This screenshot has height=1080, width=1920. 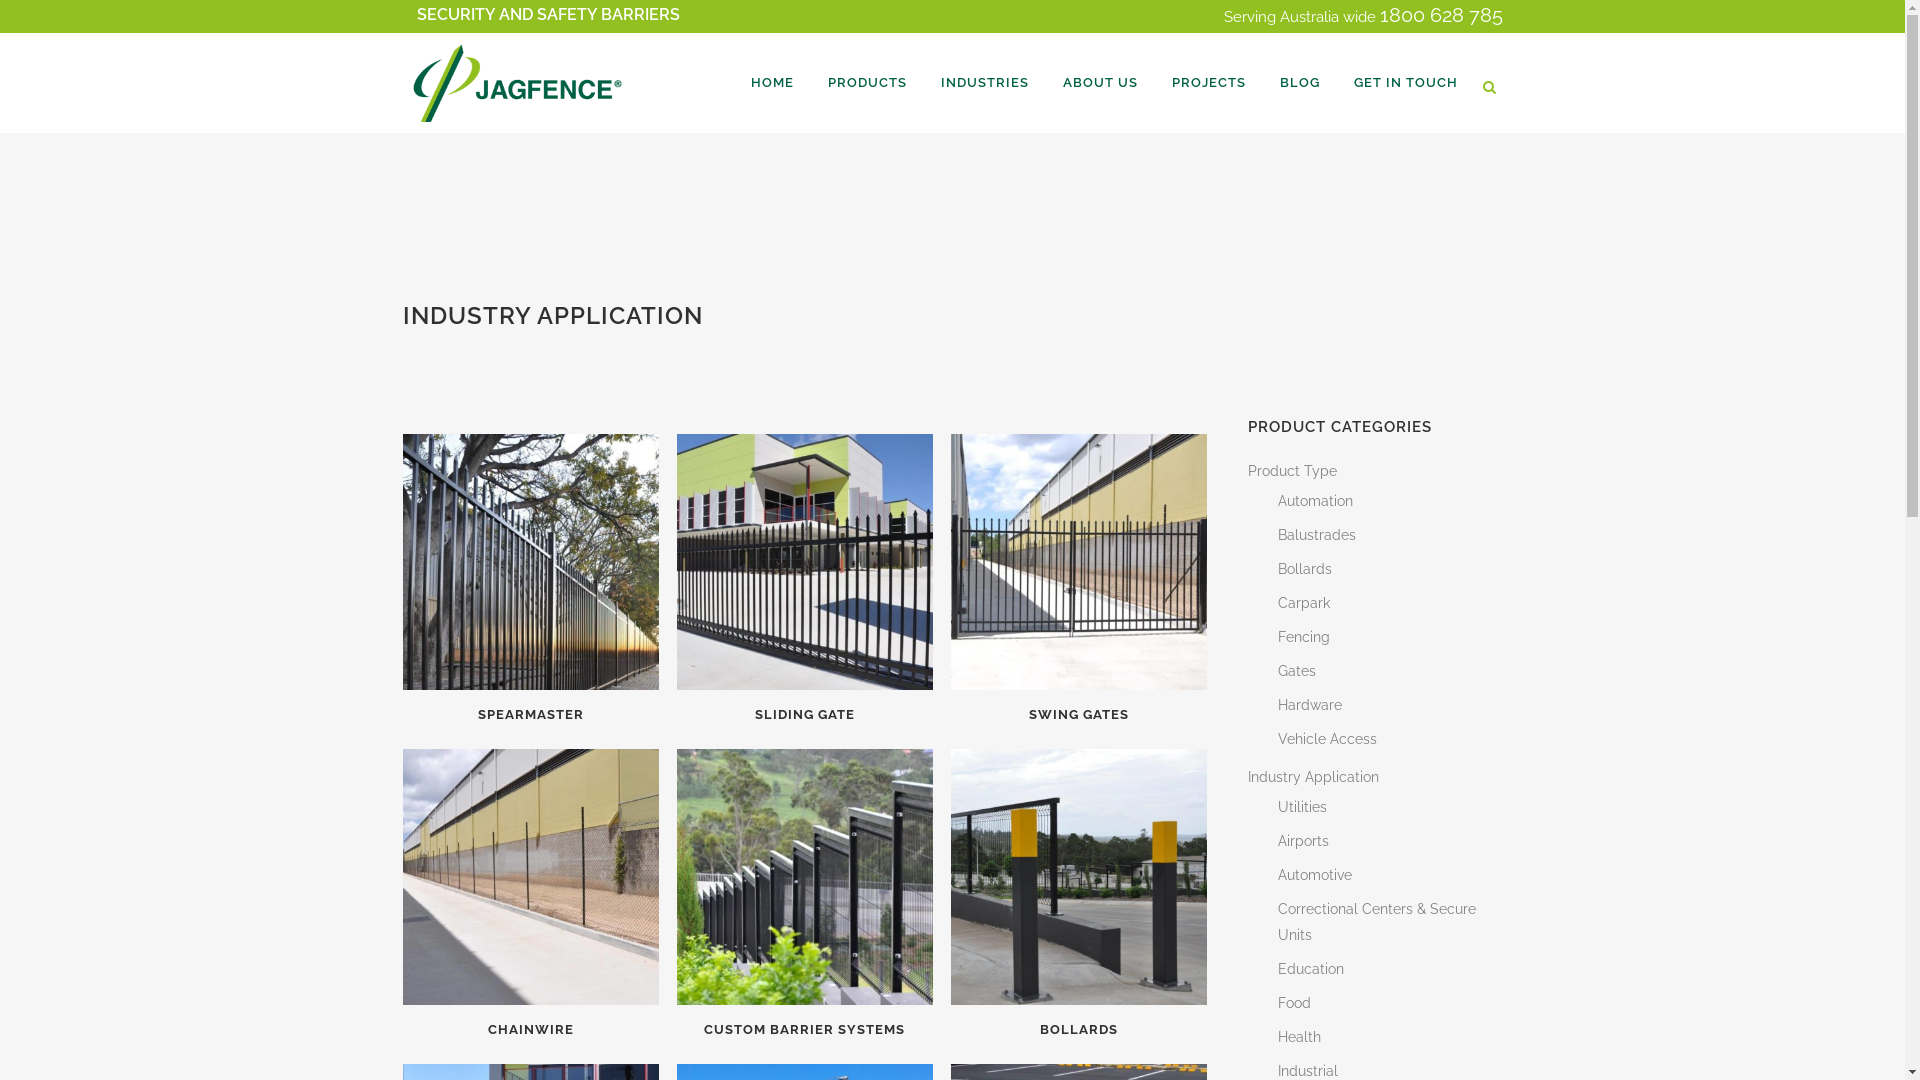 I want to click on SPEARMASTER, so click(x=530, y=708).